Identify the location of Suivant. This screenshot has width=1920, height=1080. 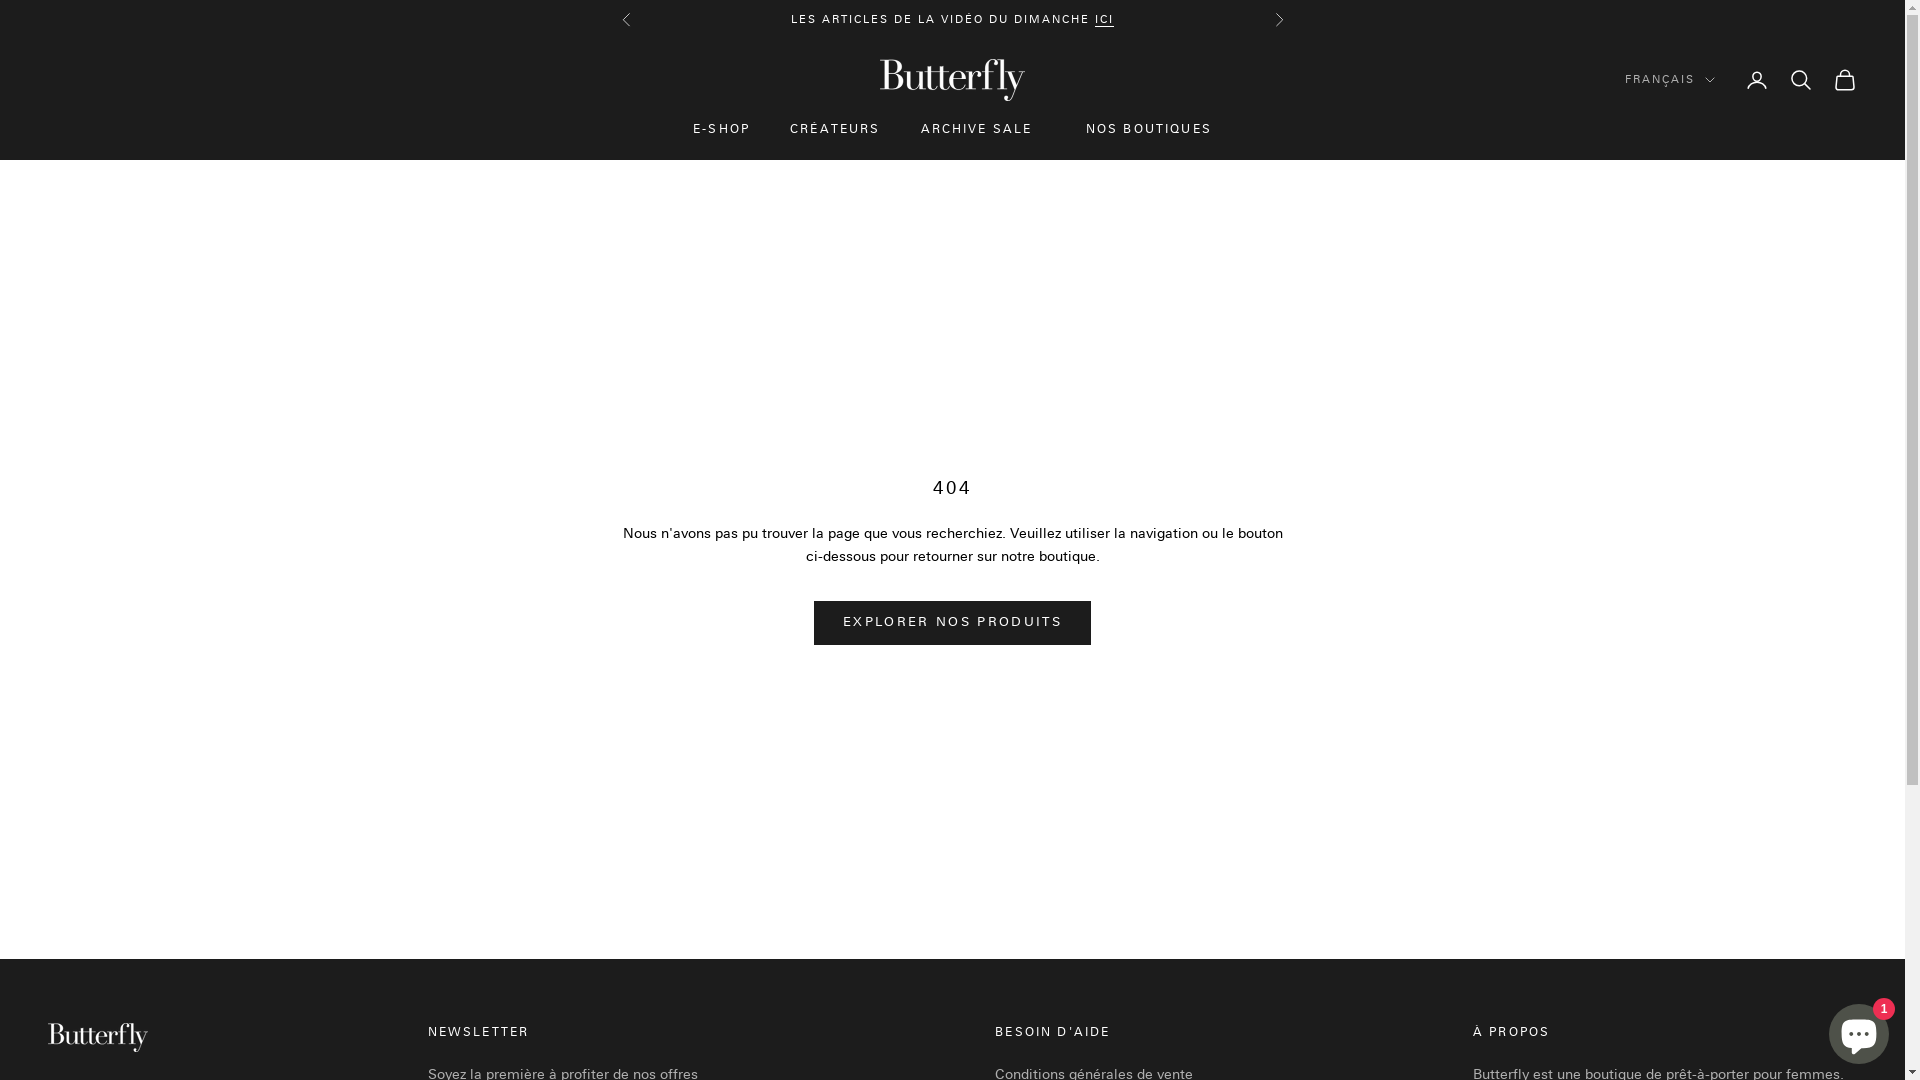
(1278, 20).